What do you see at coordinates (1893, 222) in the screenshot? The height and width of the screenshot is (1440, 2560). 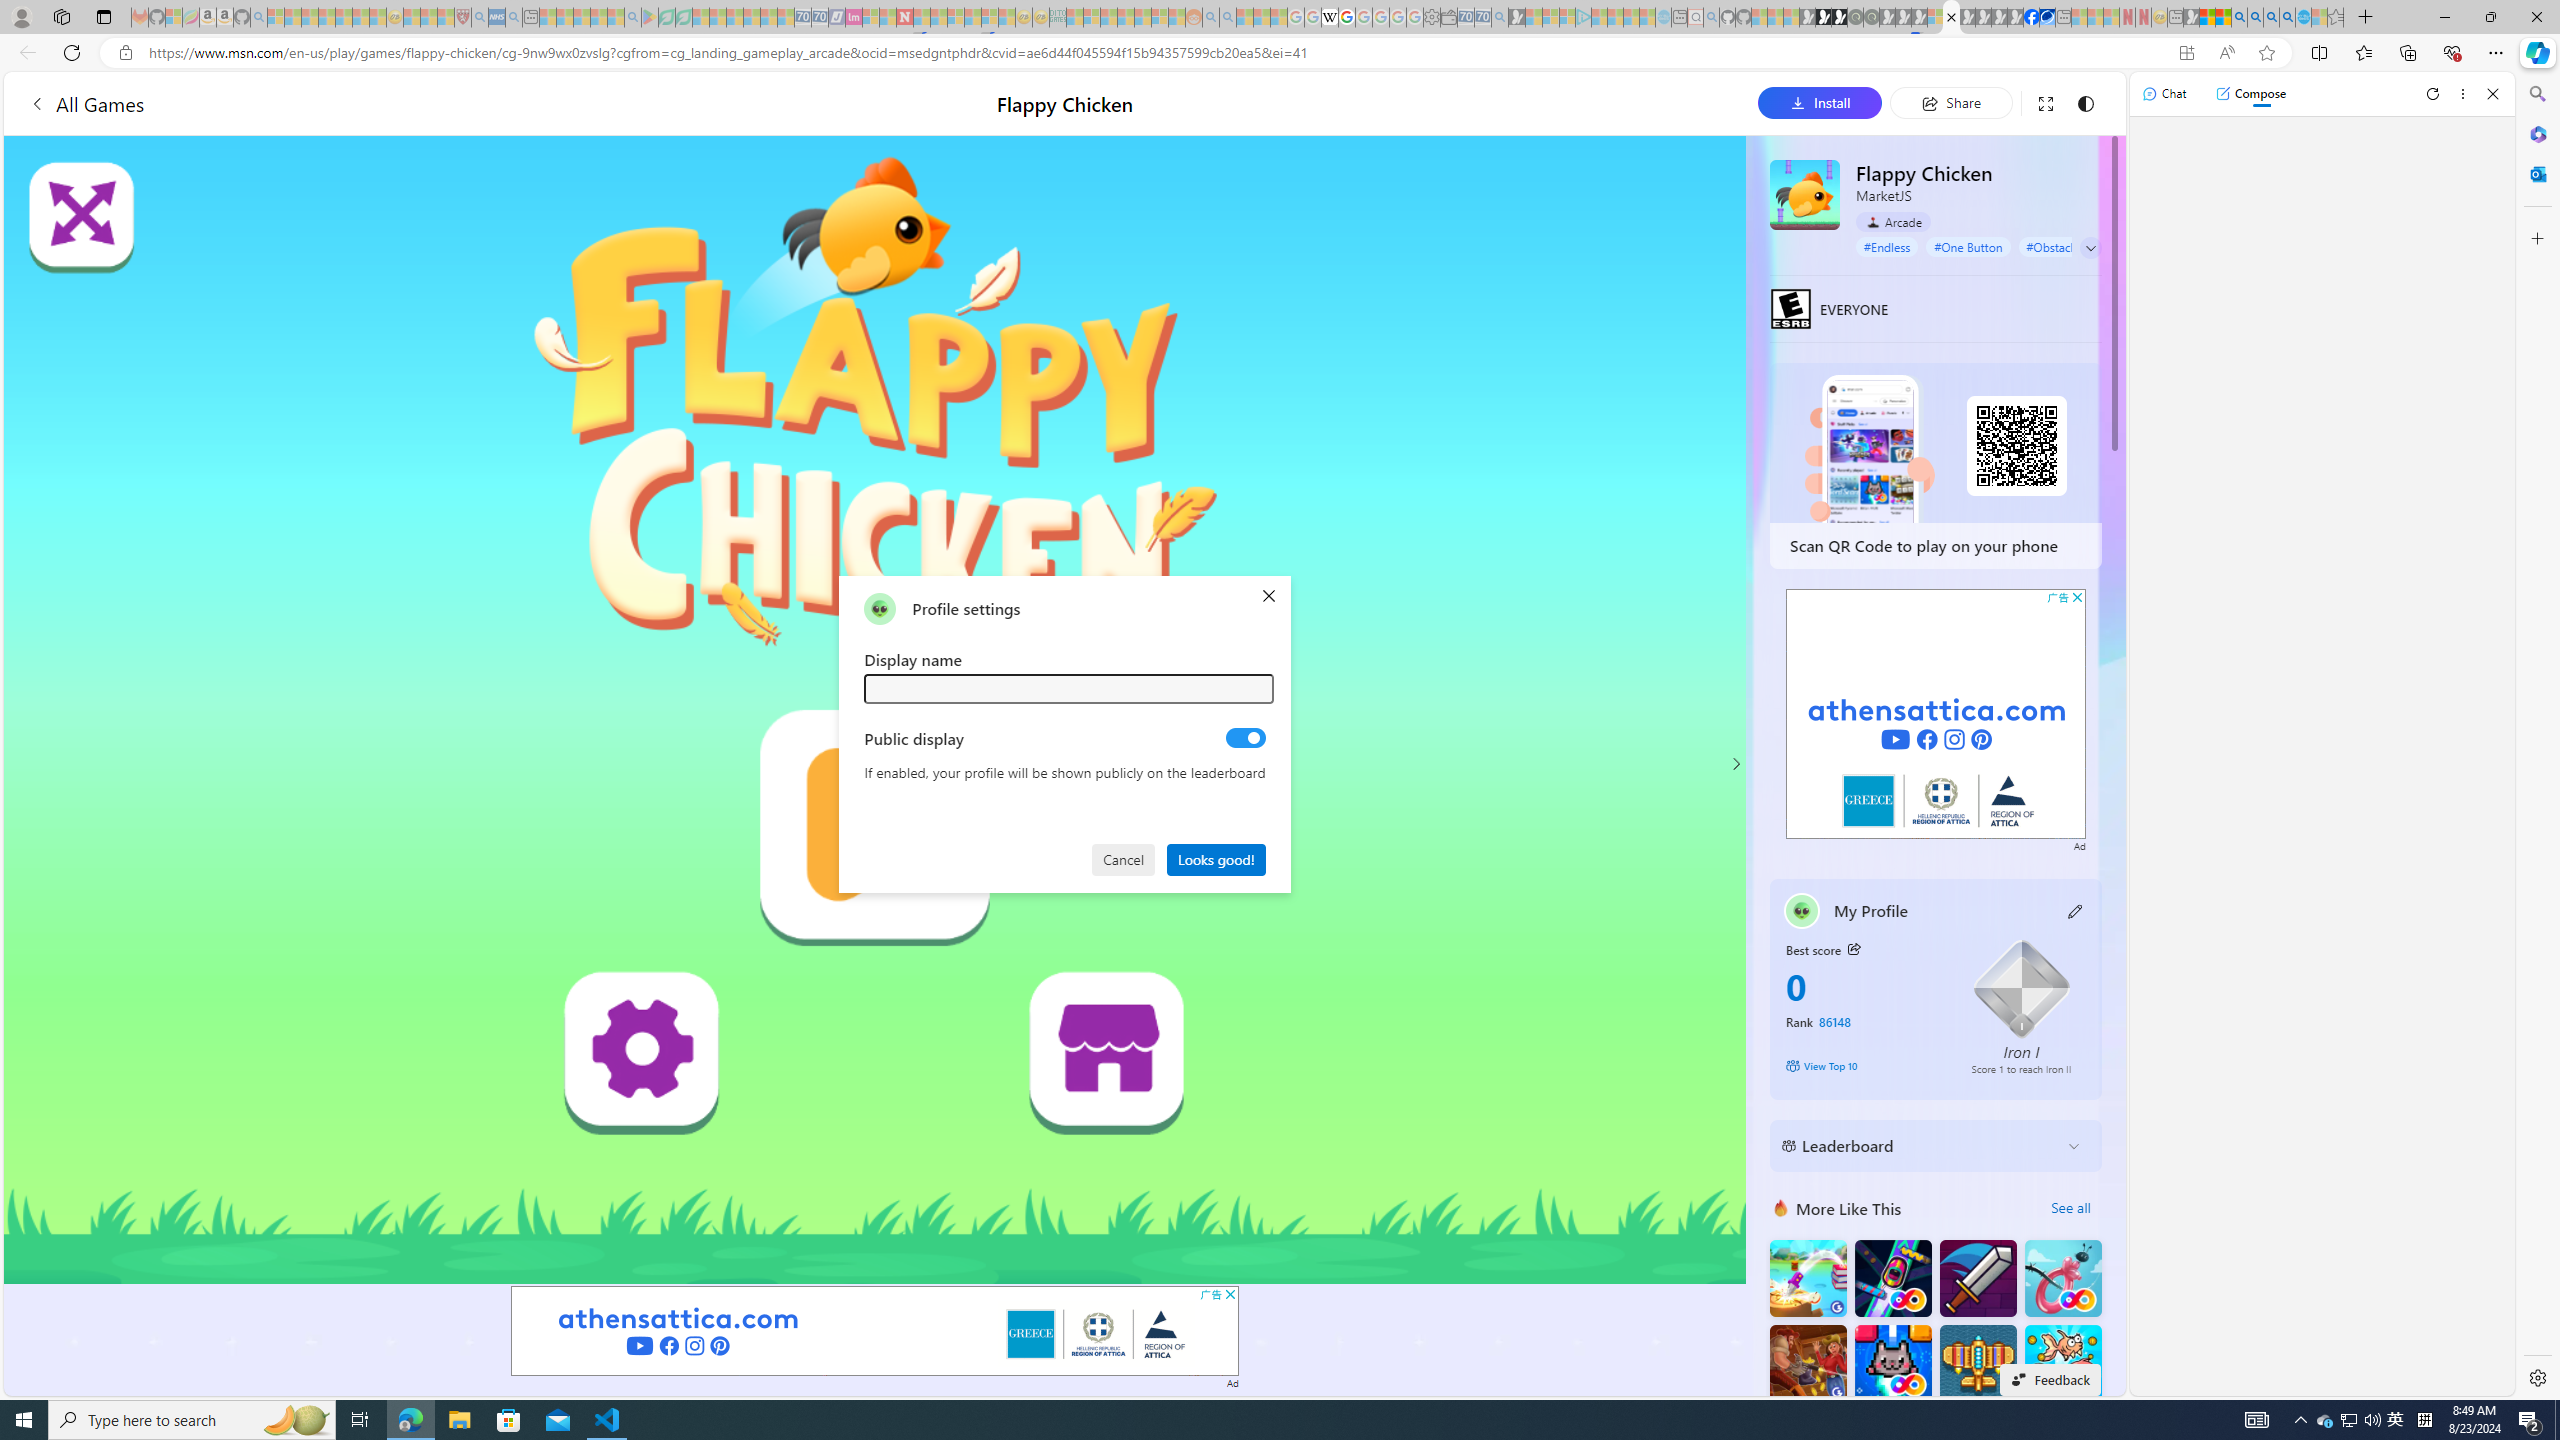 I see `Arcade` at bounding box center [1893, 222].